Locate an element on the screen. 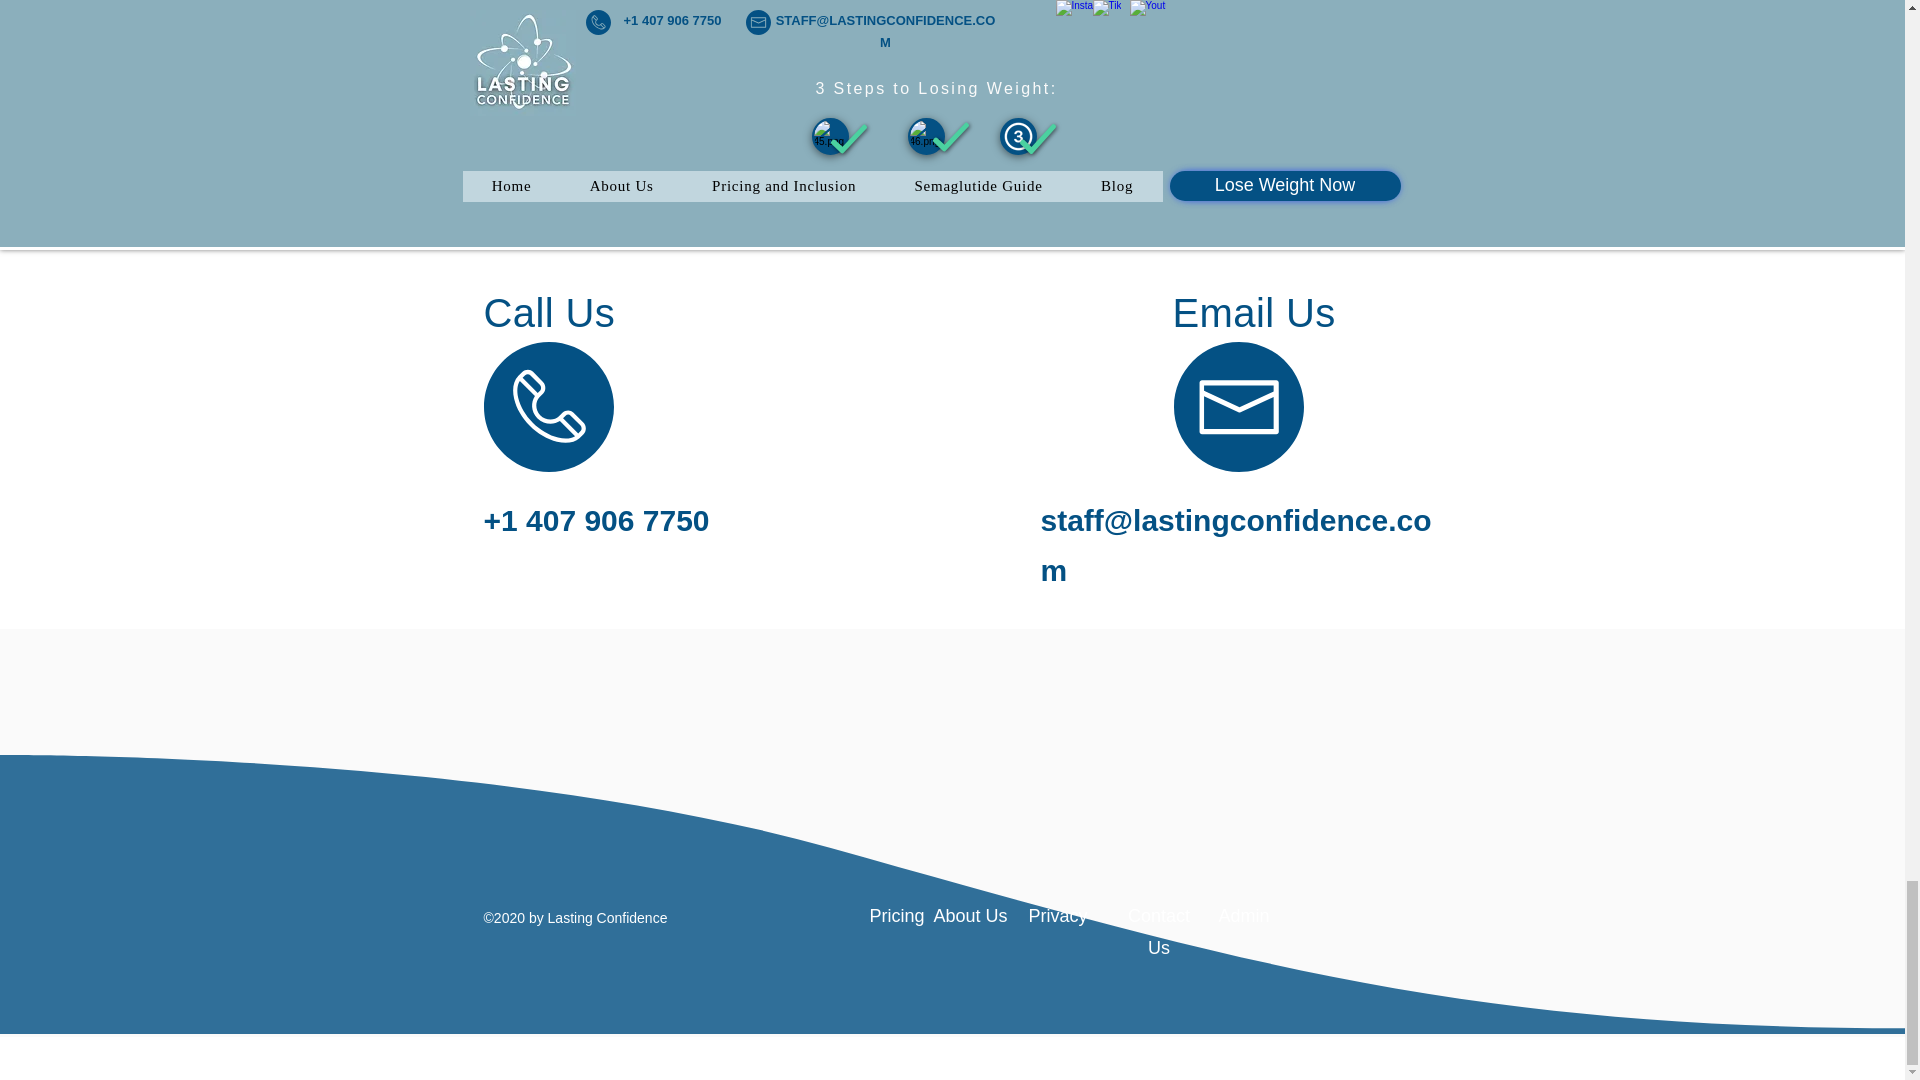 The height and width of the screenshot is (1080, 1920). Pricing is located at coordinates (897, 916).